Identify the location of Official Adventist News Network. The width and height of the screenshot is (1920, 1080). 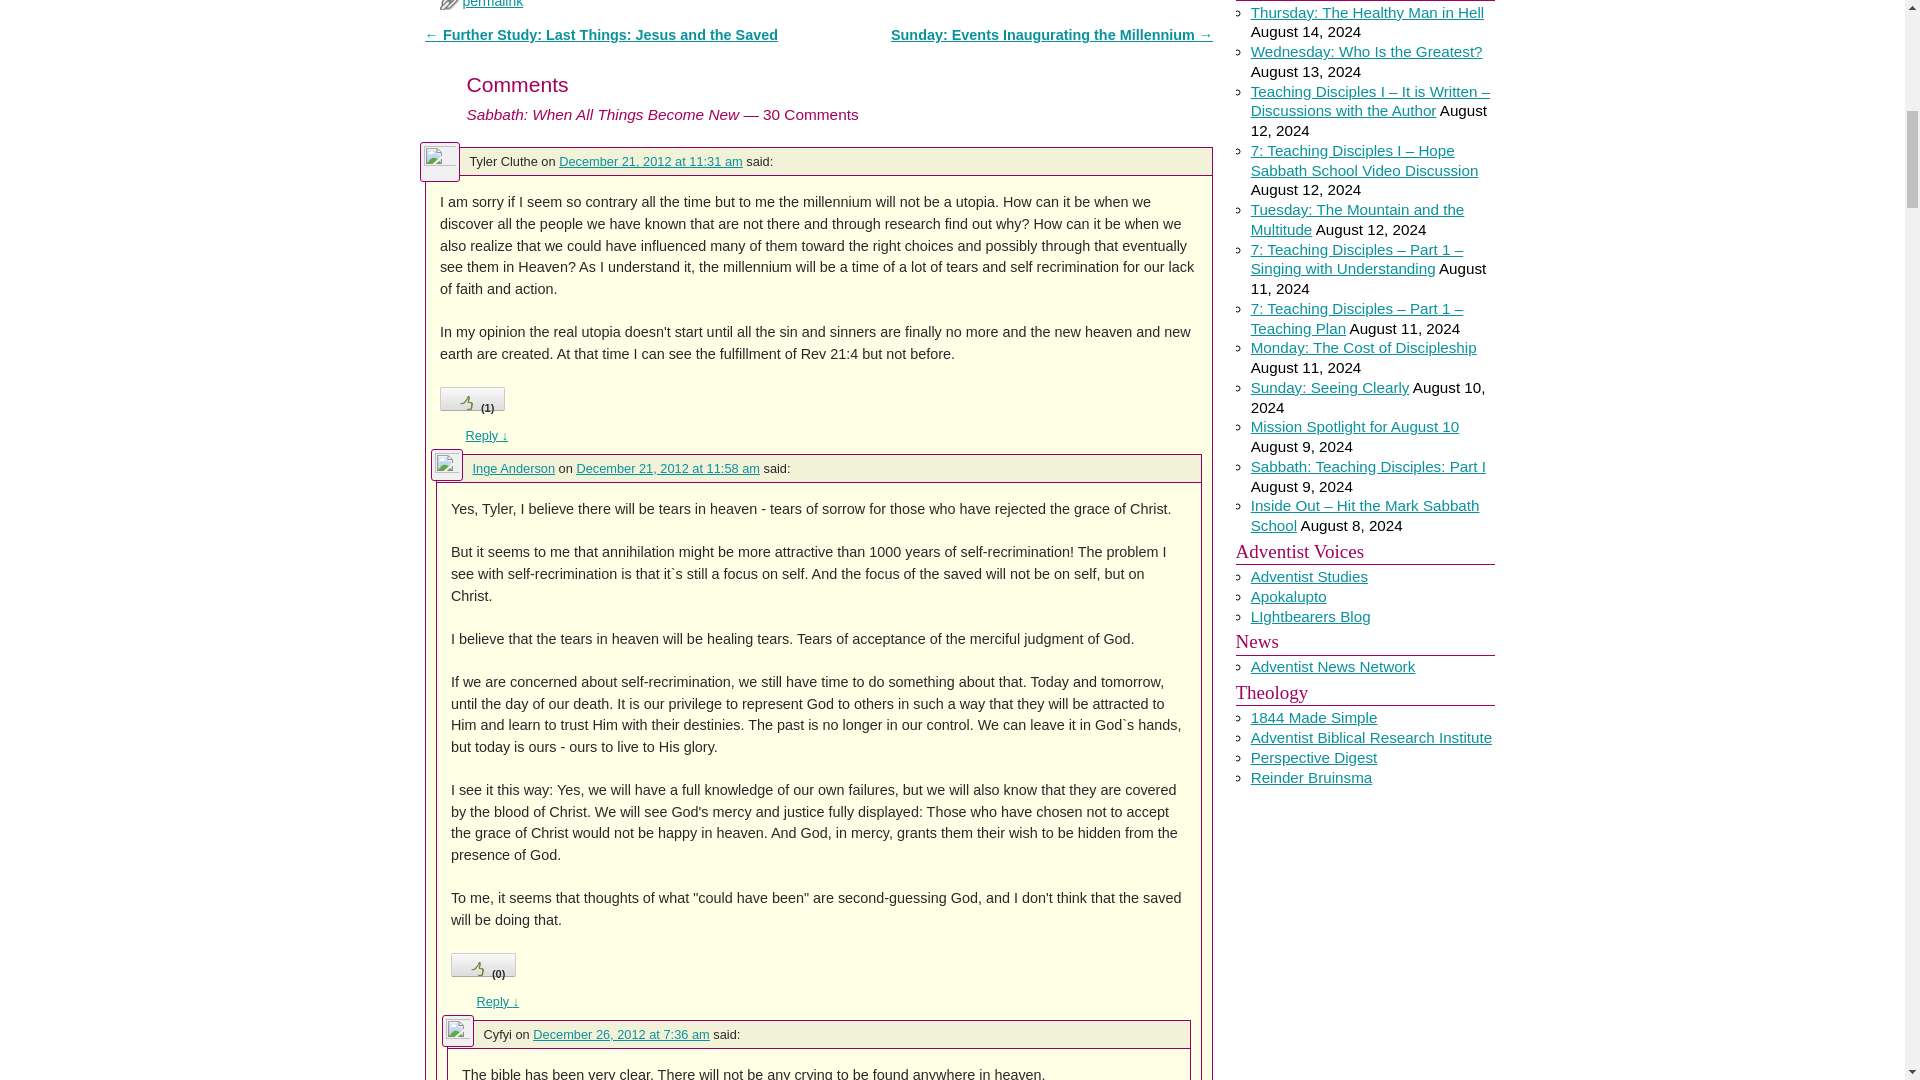
(1334, 666).